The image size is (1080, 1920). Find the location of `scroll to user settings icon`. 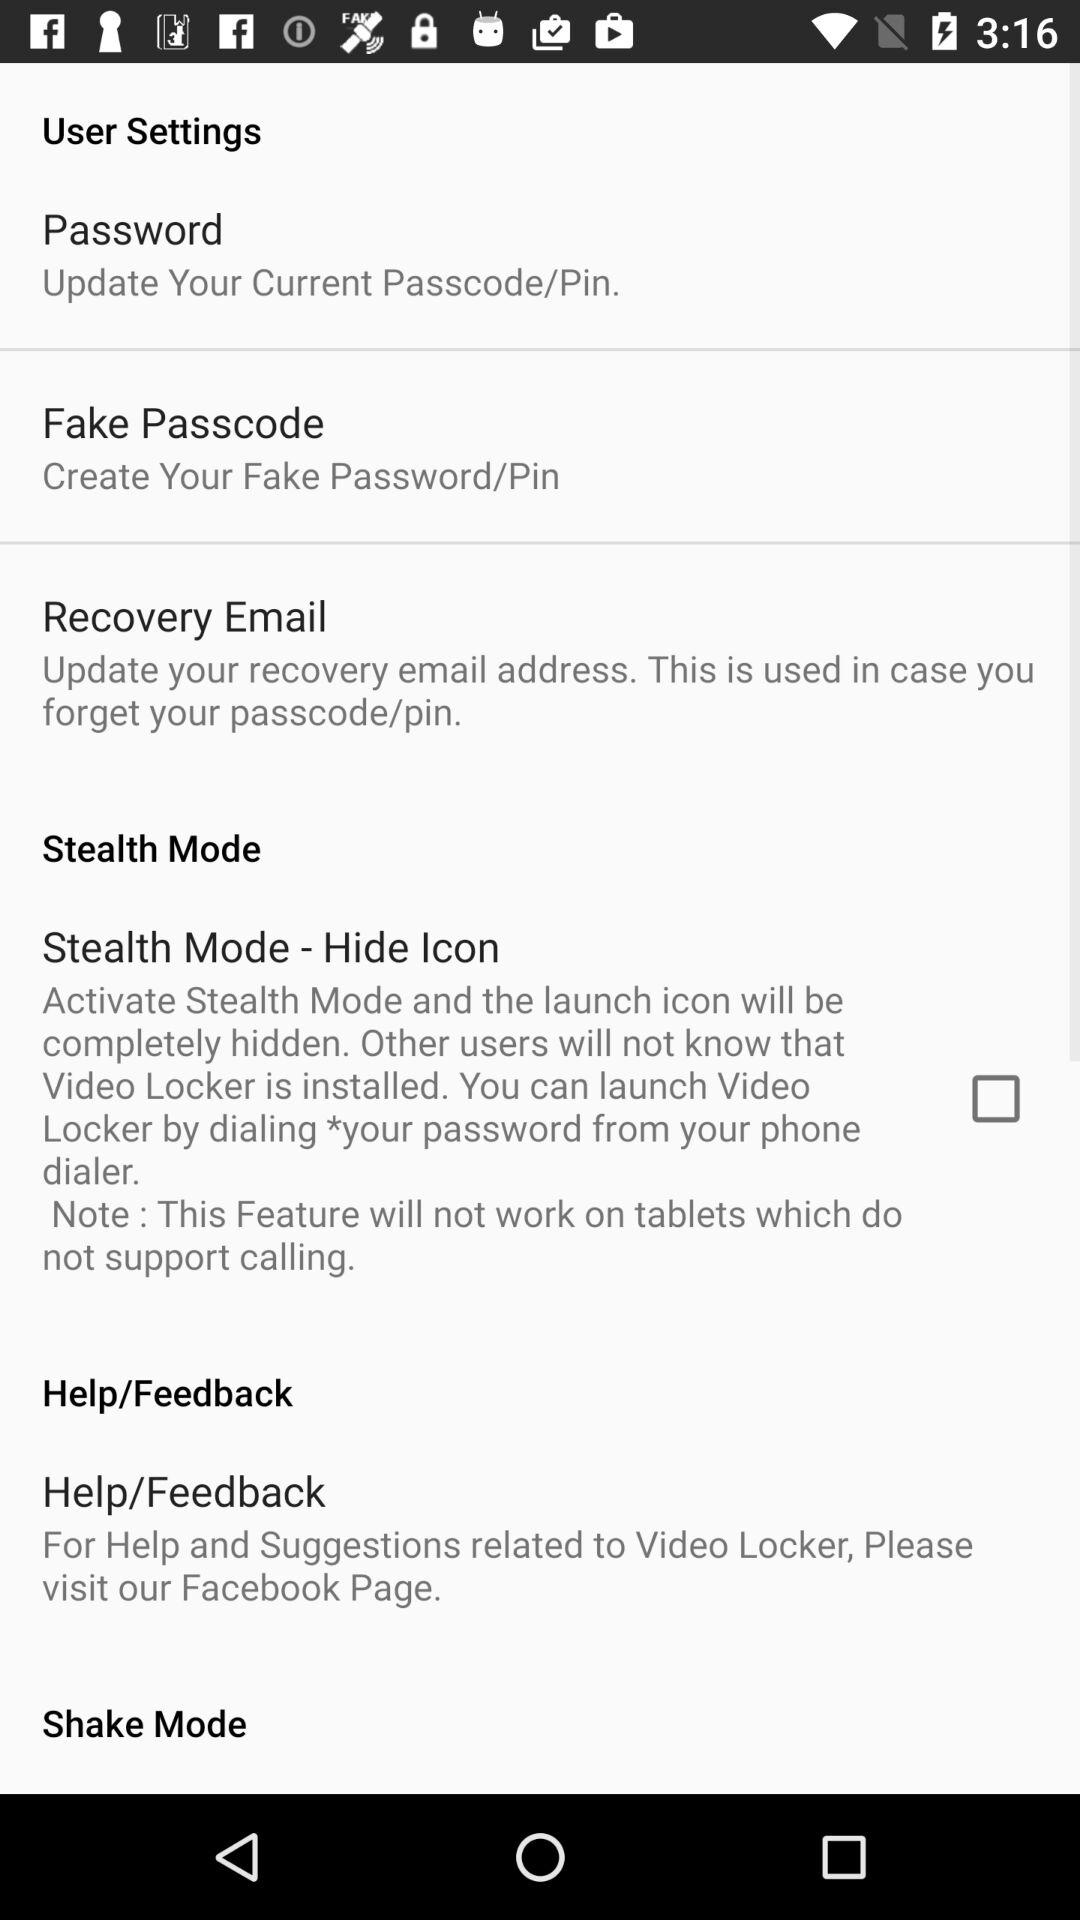

scroll to user settings icon is located at coordinates (540, 108).